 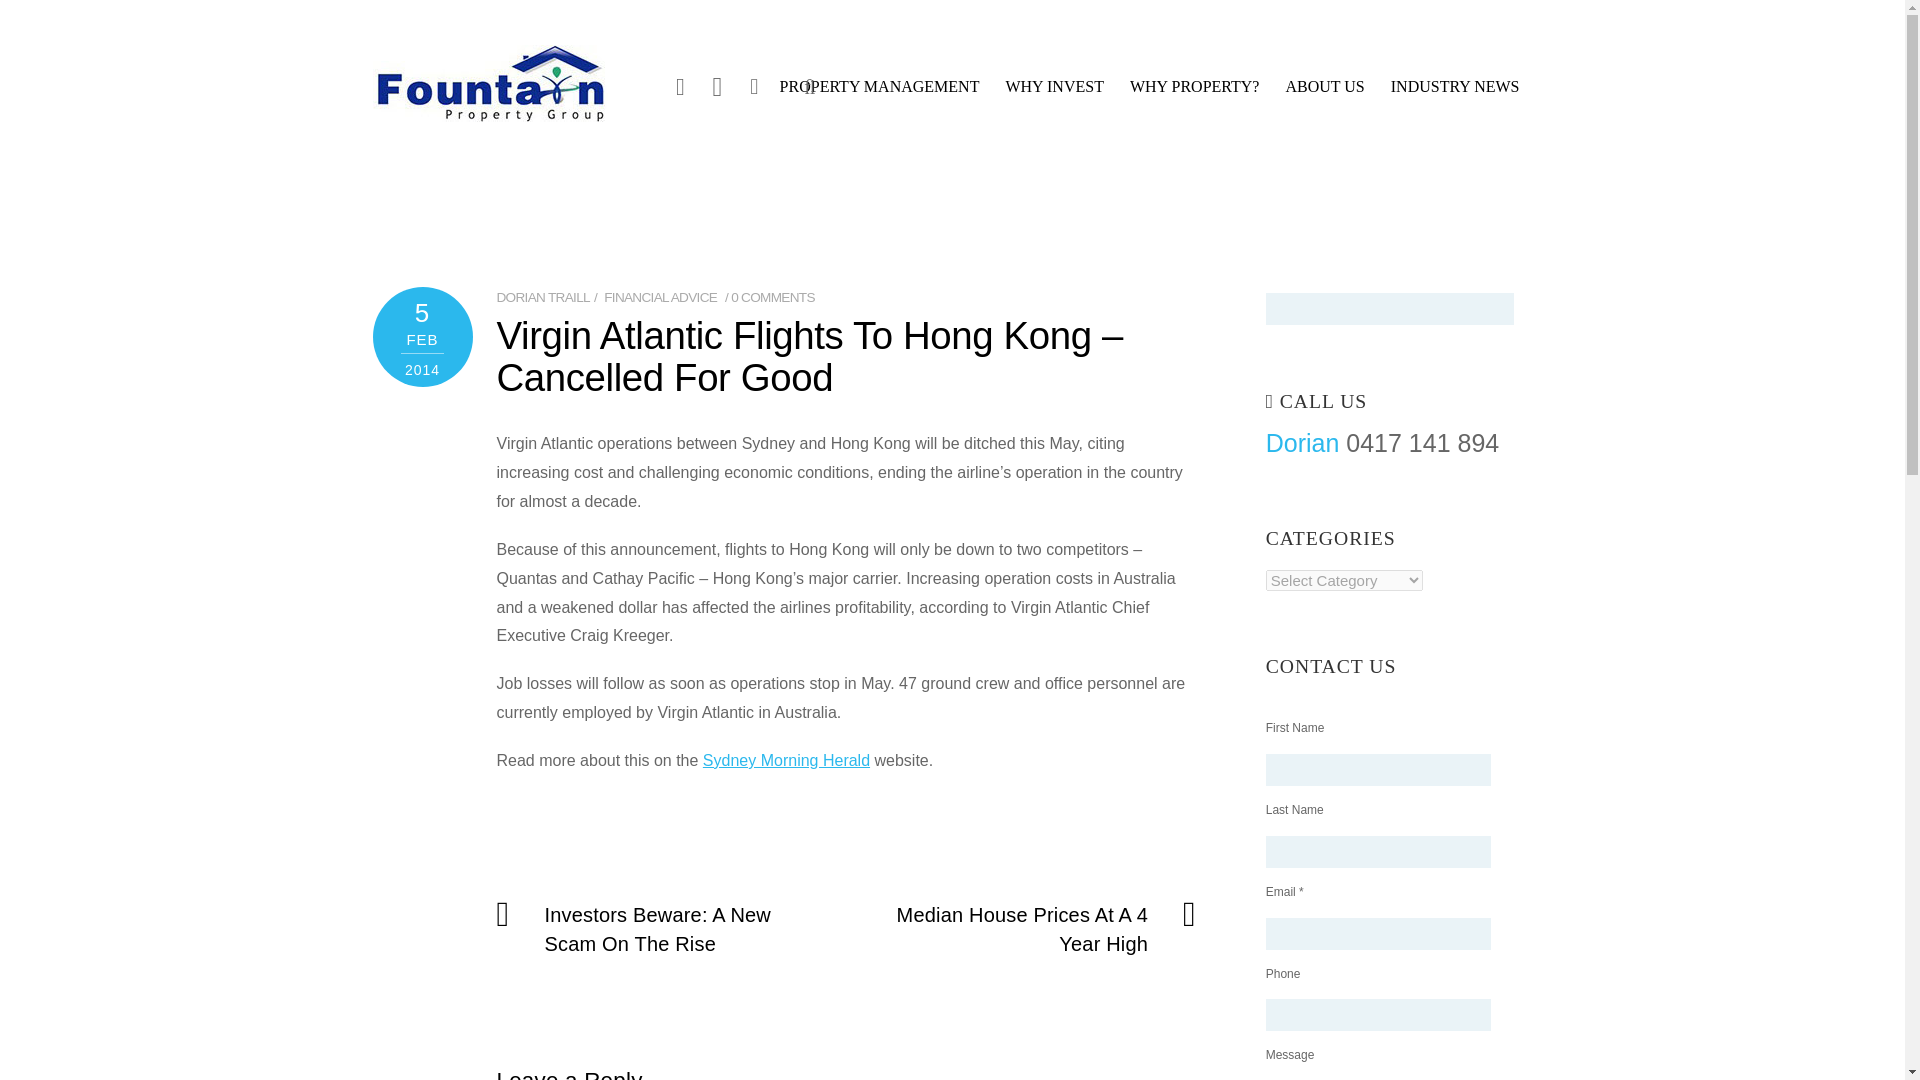 I want to click on WHY PROPERTY?, so click(x=1194, y=94).